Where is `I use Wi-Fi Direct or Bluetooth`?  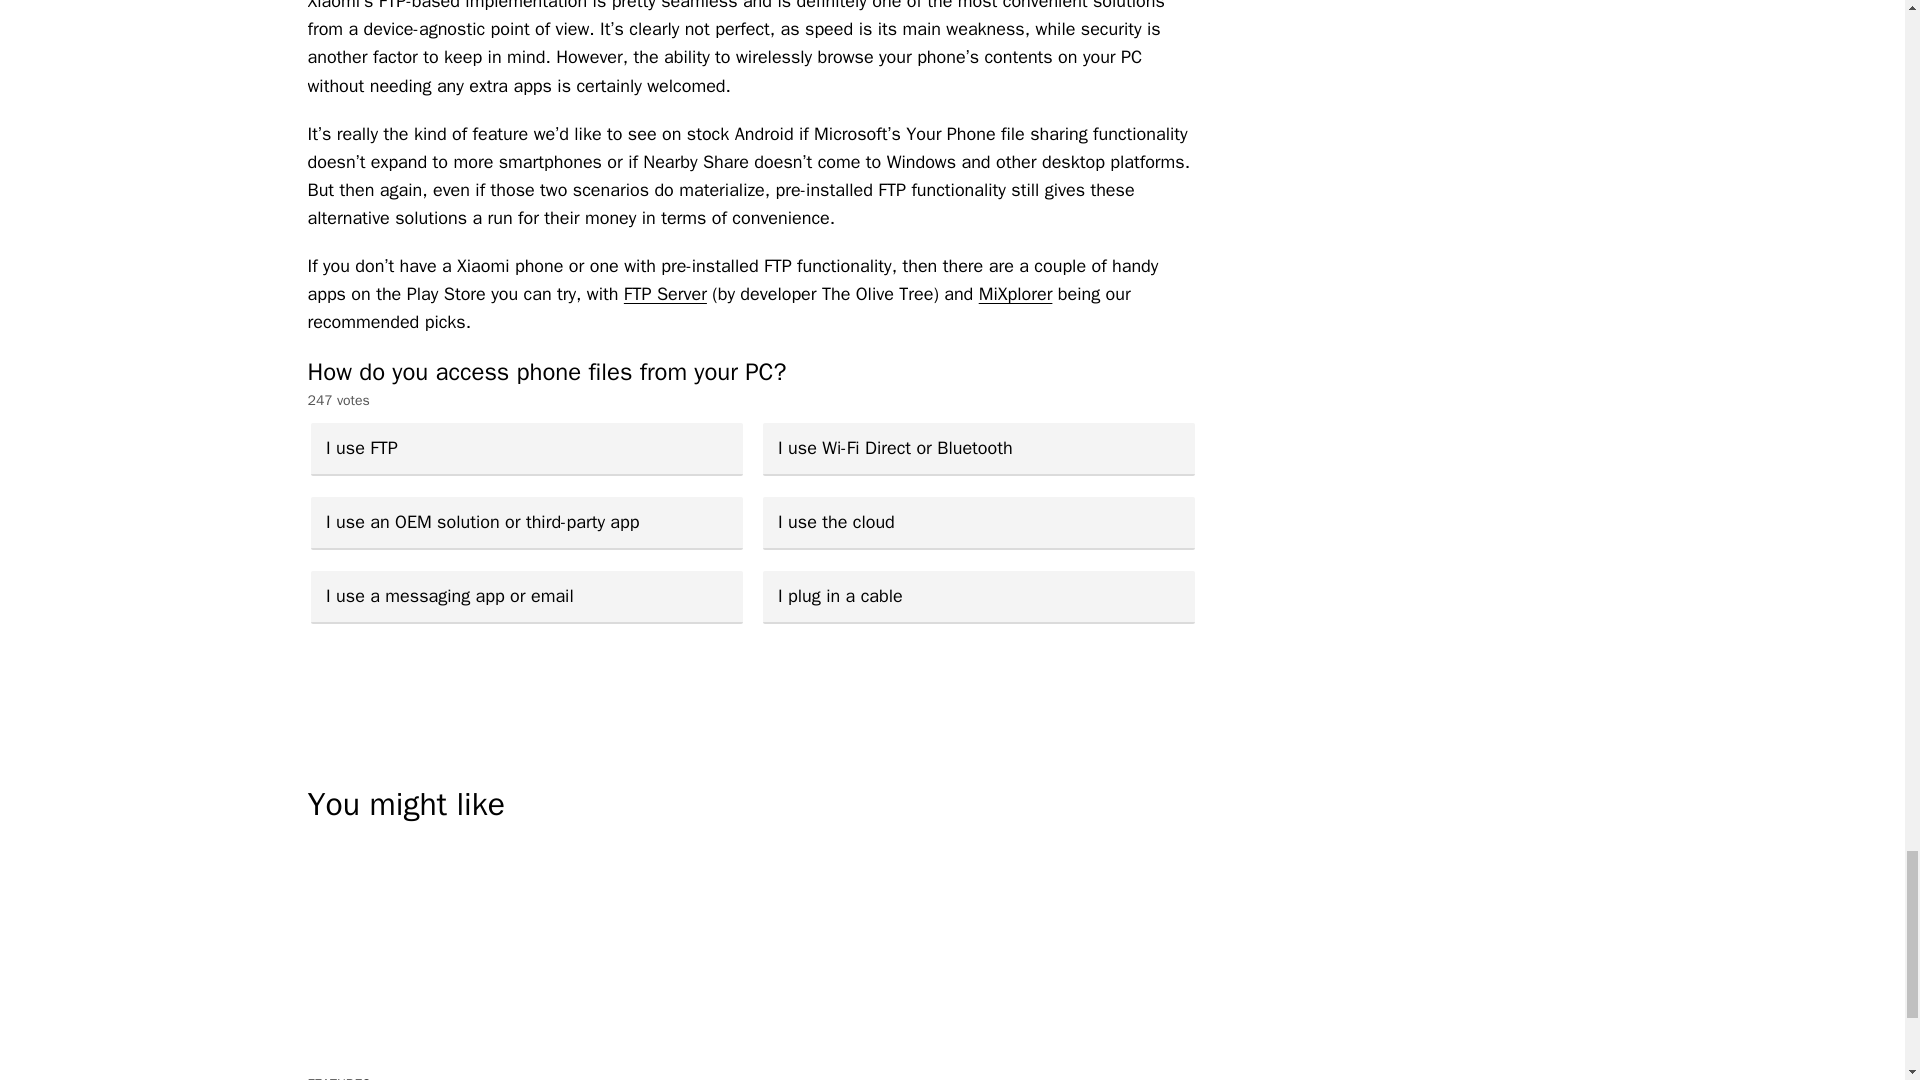 I use Wi-Fi Direct or Bluetooth is located at coordinates (978, 450).